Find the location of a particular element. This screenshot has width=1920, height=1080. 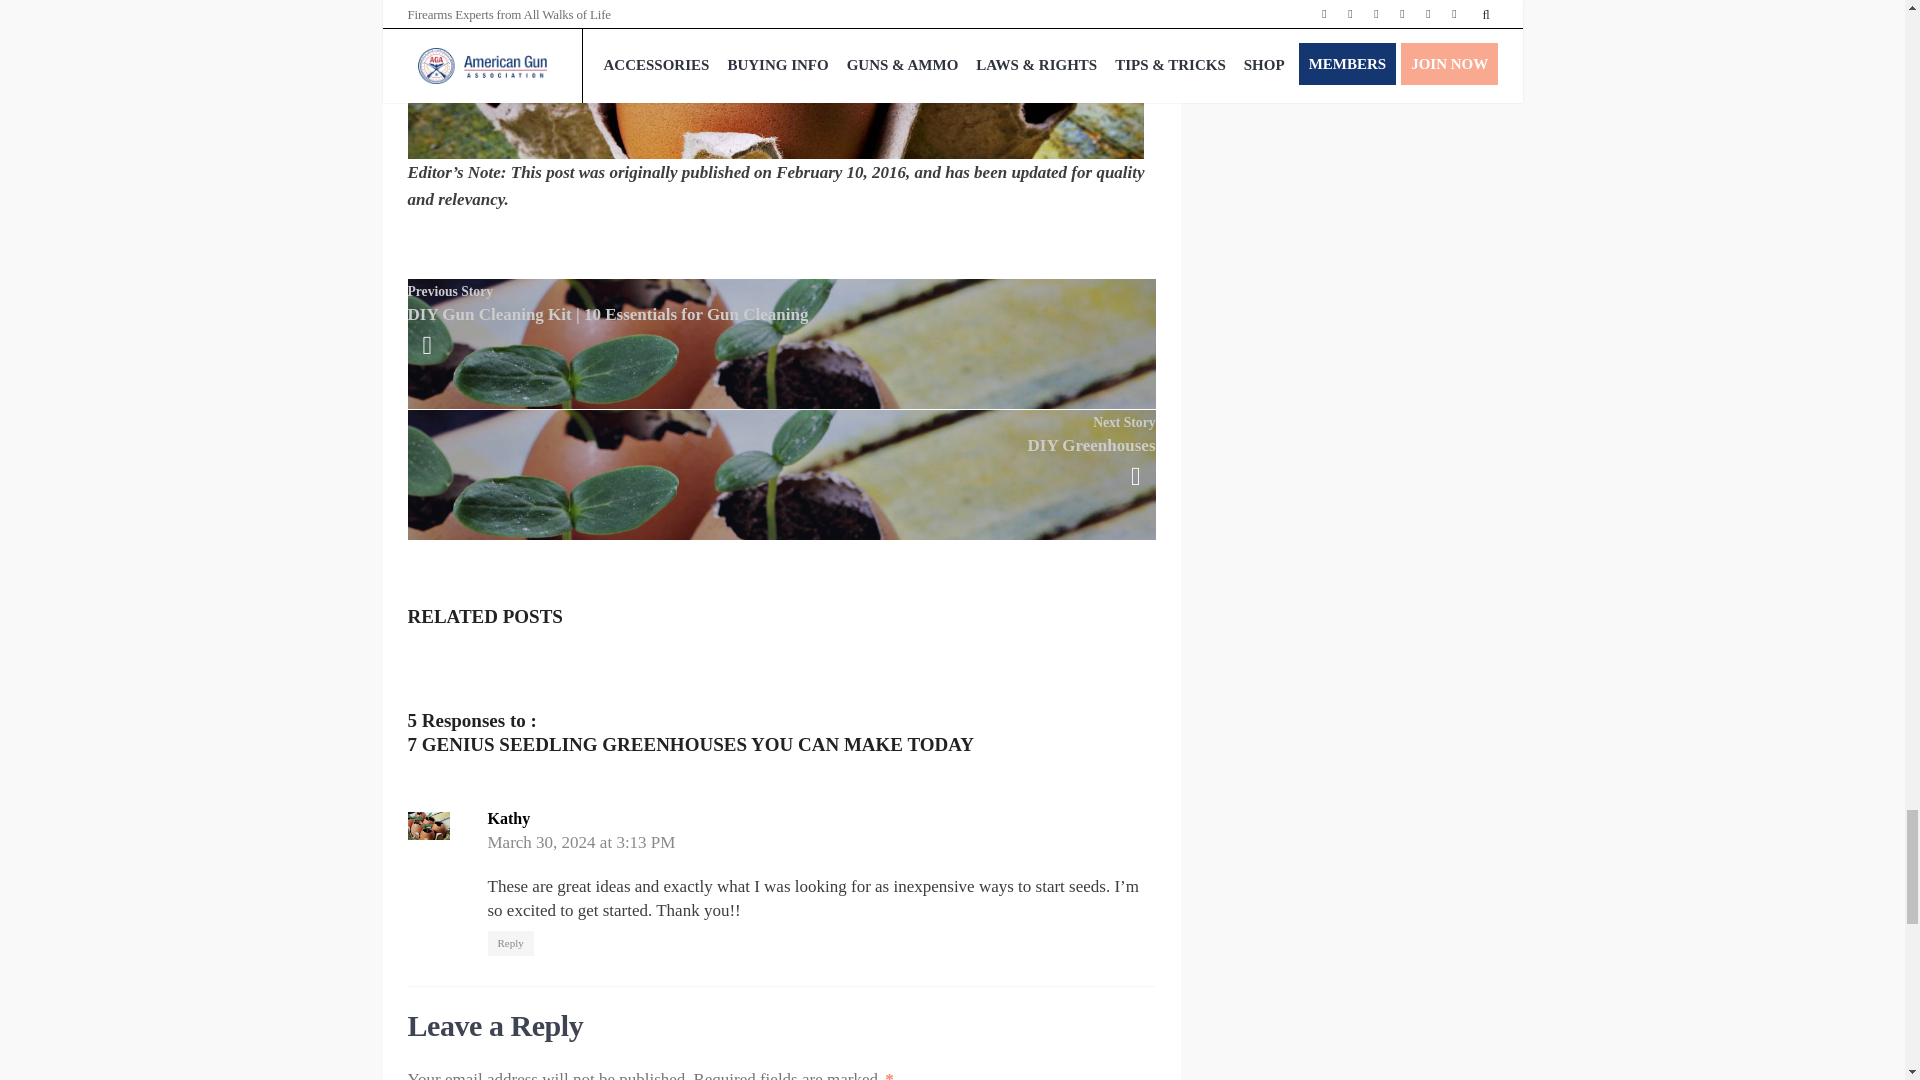

7 Genius Seedling Greenhouses You Can Make Today 4 is located at coordinates (776, 79).